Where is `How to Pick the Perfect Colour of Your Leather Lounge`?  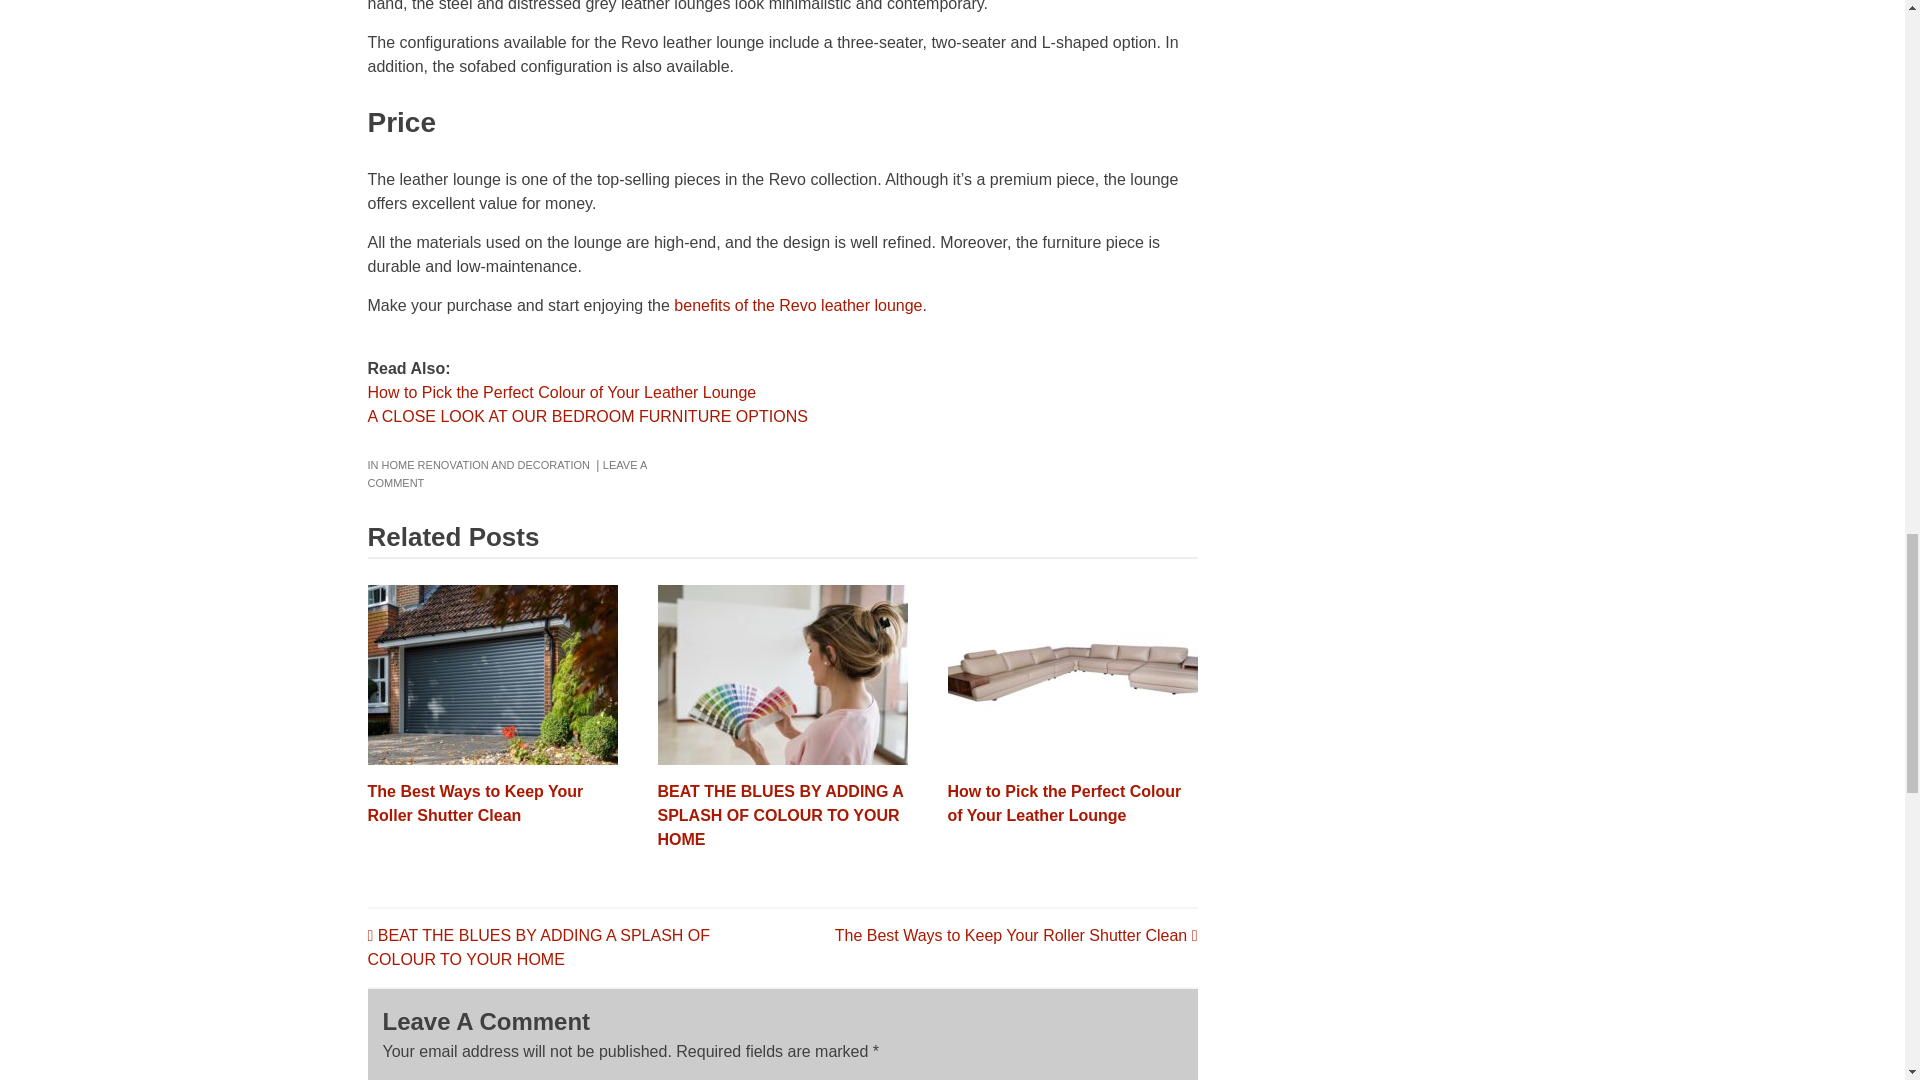
How to Pick the Perfect Colour of Your Leather Lounge is located at coordinates (1065, 804).